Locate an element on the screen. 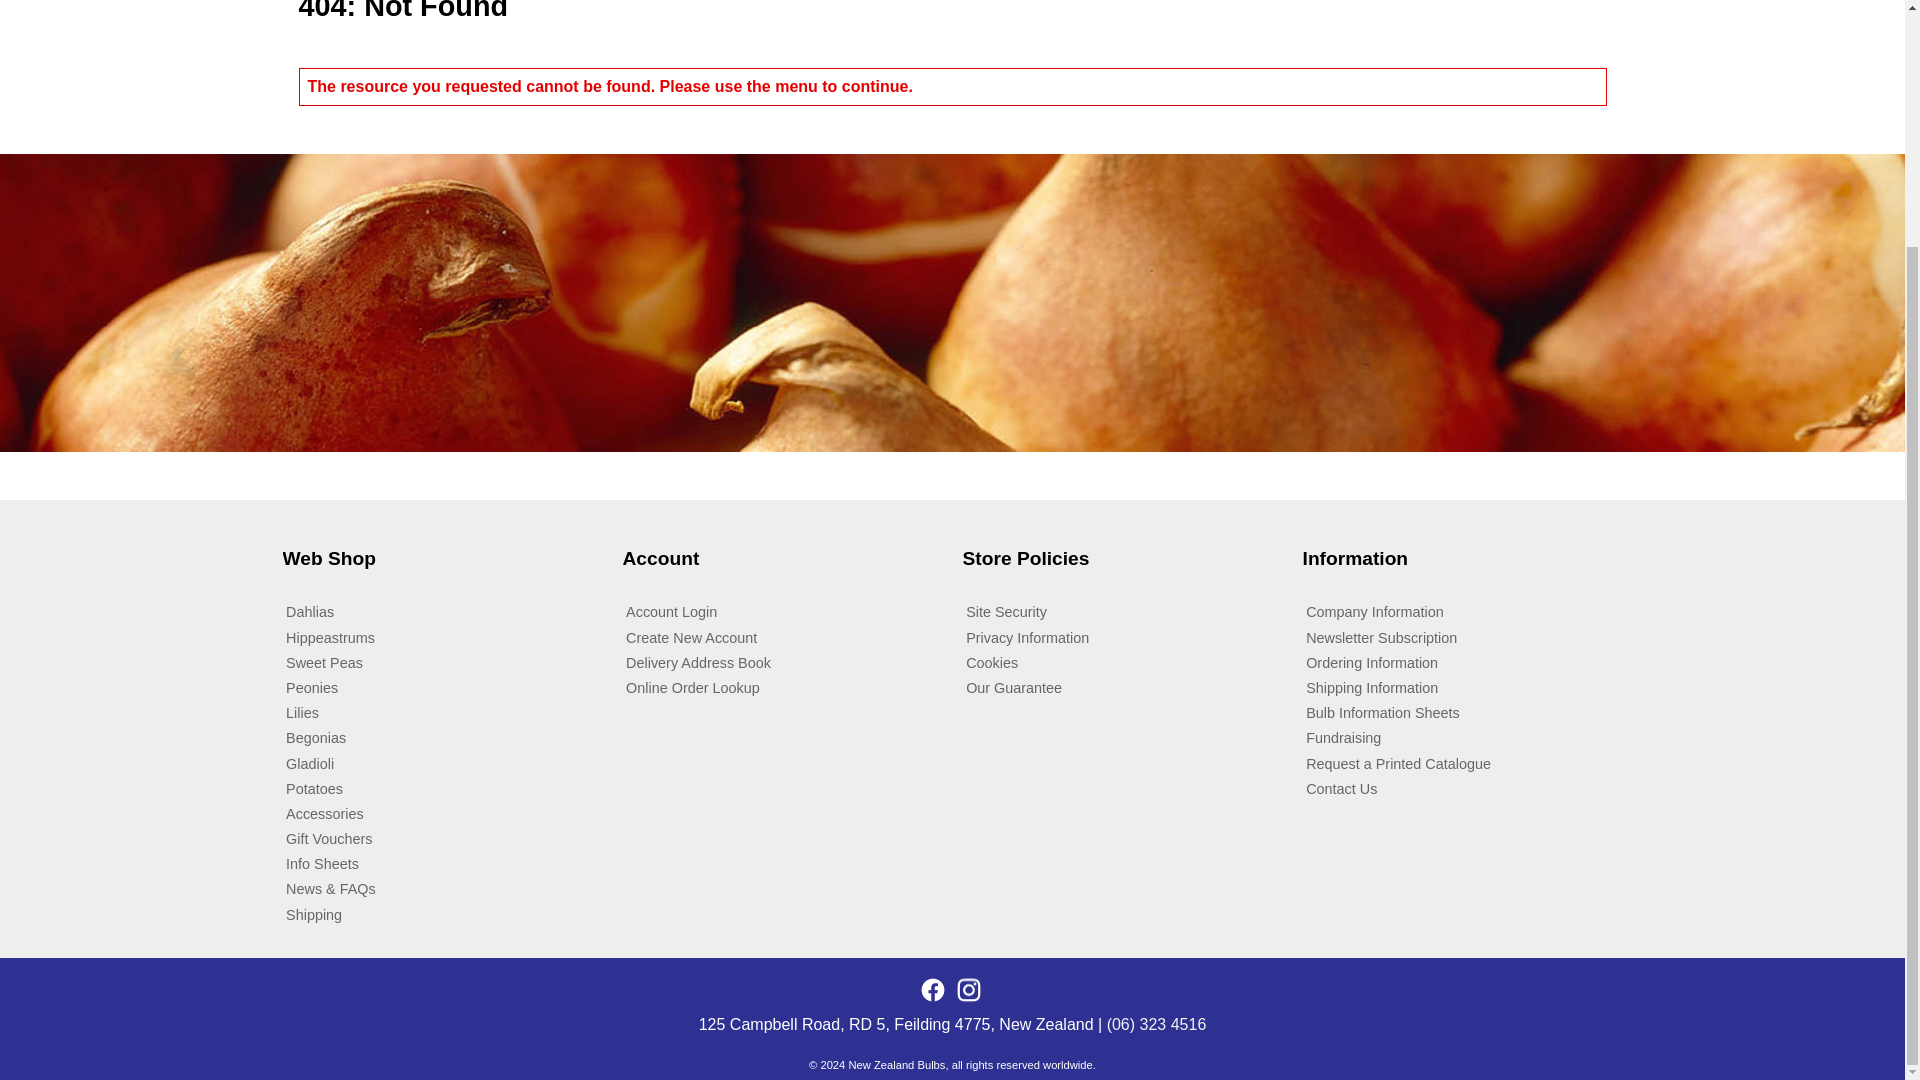  Peonies is located at coordinates (442, 687).